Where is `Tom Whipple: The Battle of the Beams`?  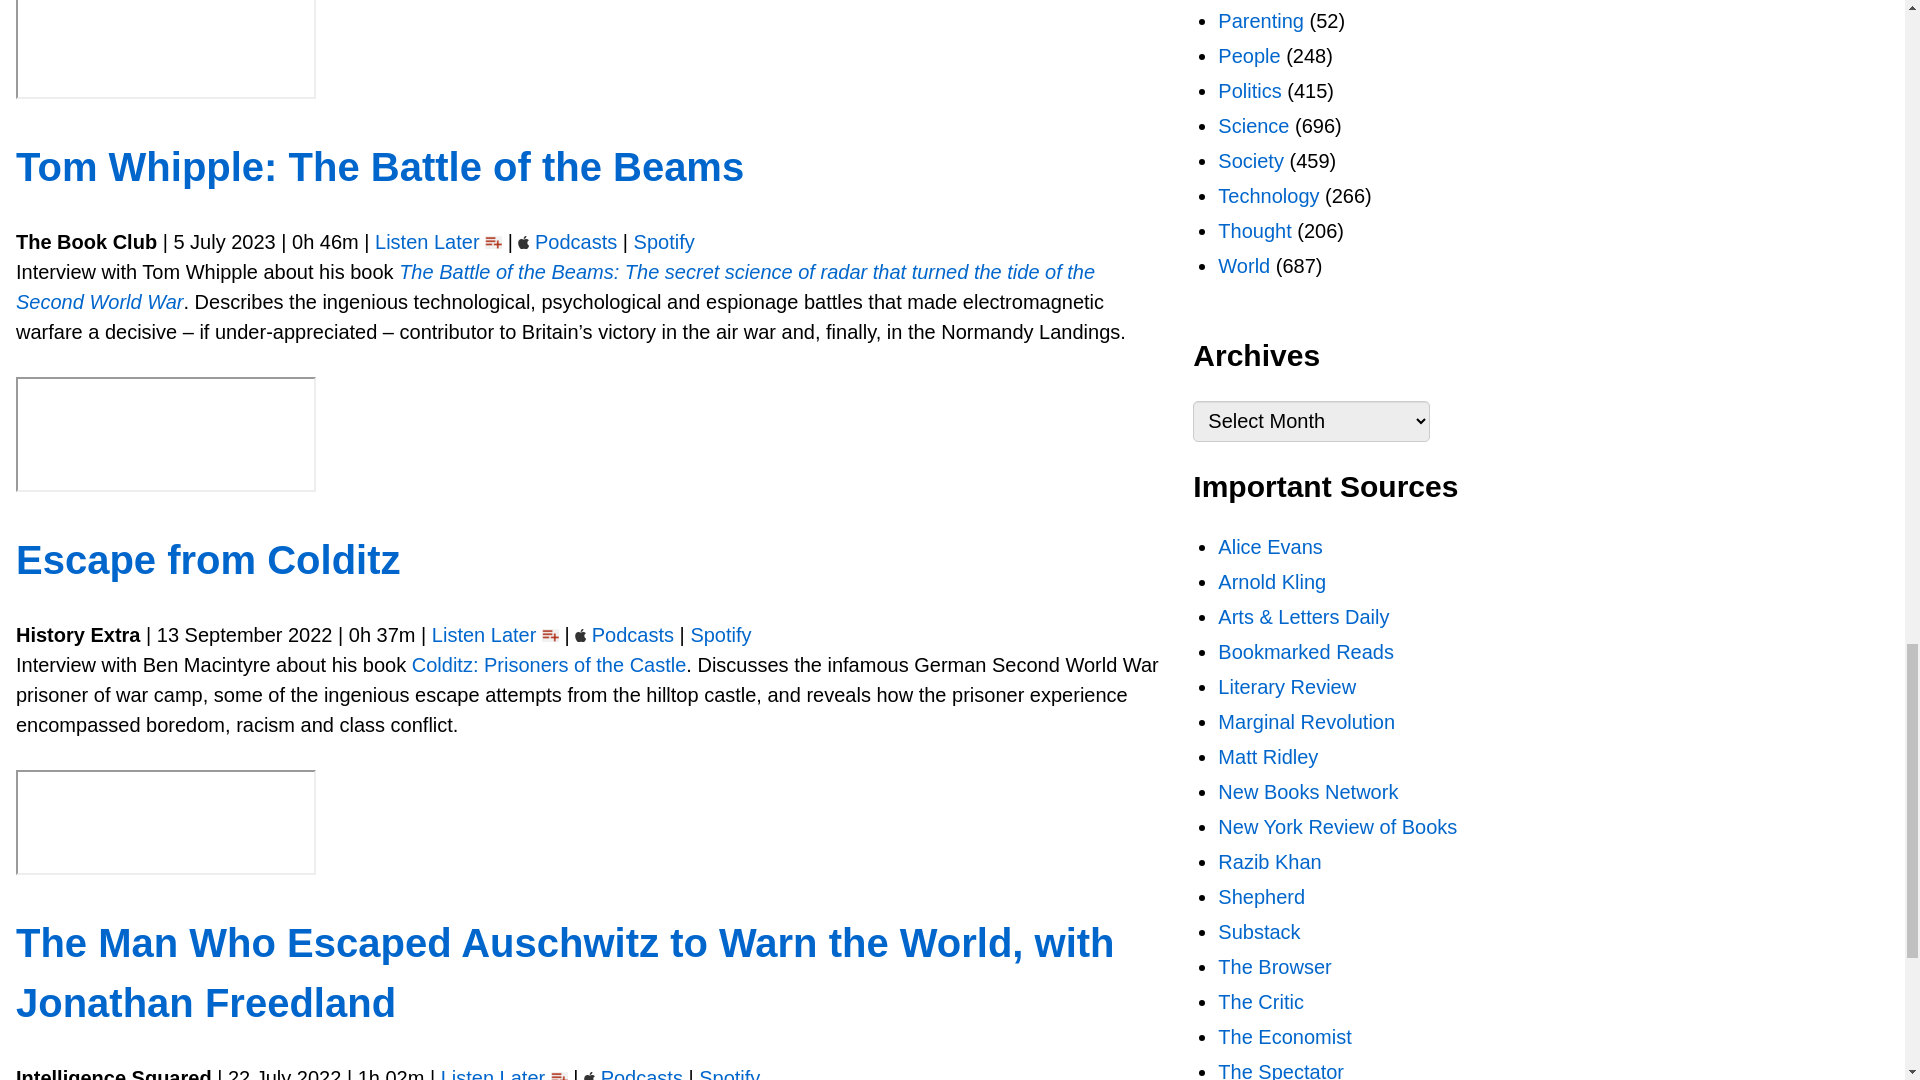 Tom Whipple: The Battle of the Beams is located at coordinates (380, 166).